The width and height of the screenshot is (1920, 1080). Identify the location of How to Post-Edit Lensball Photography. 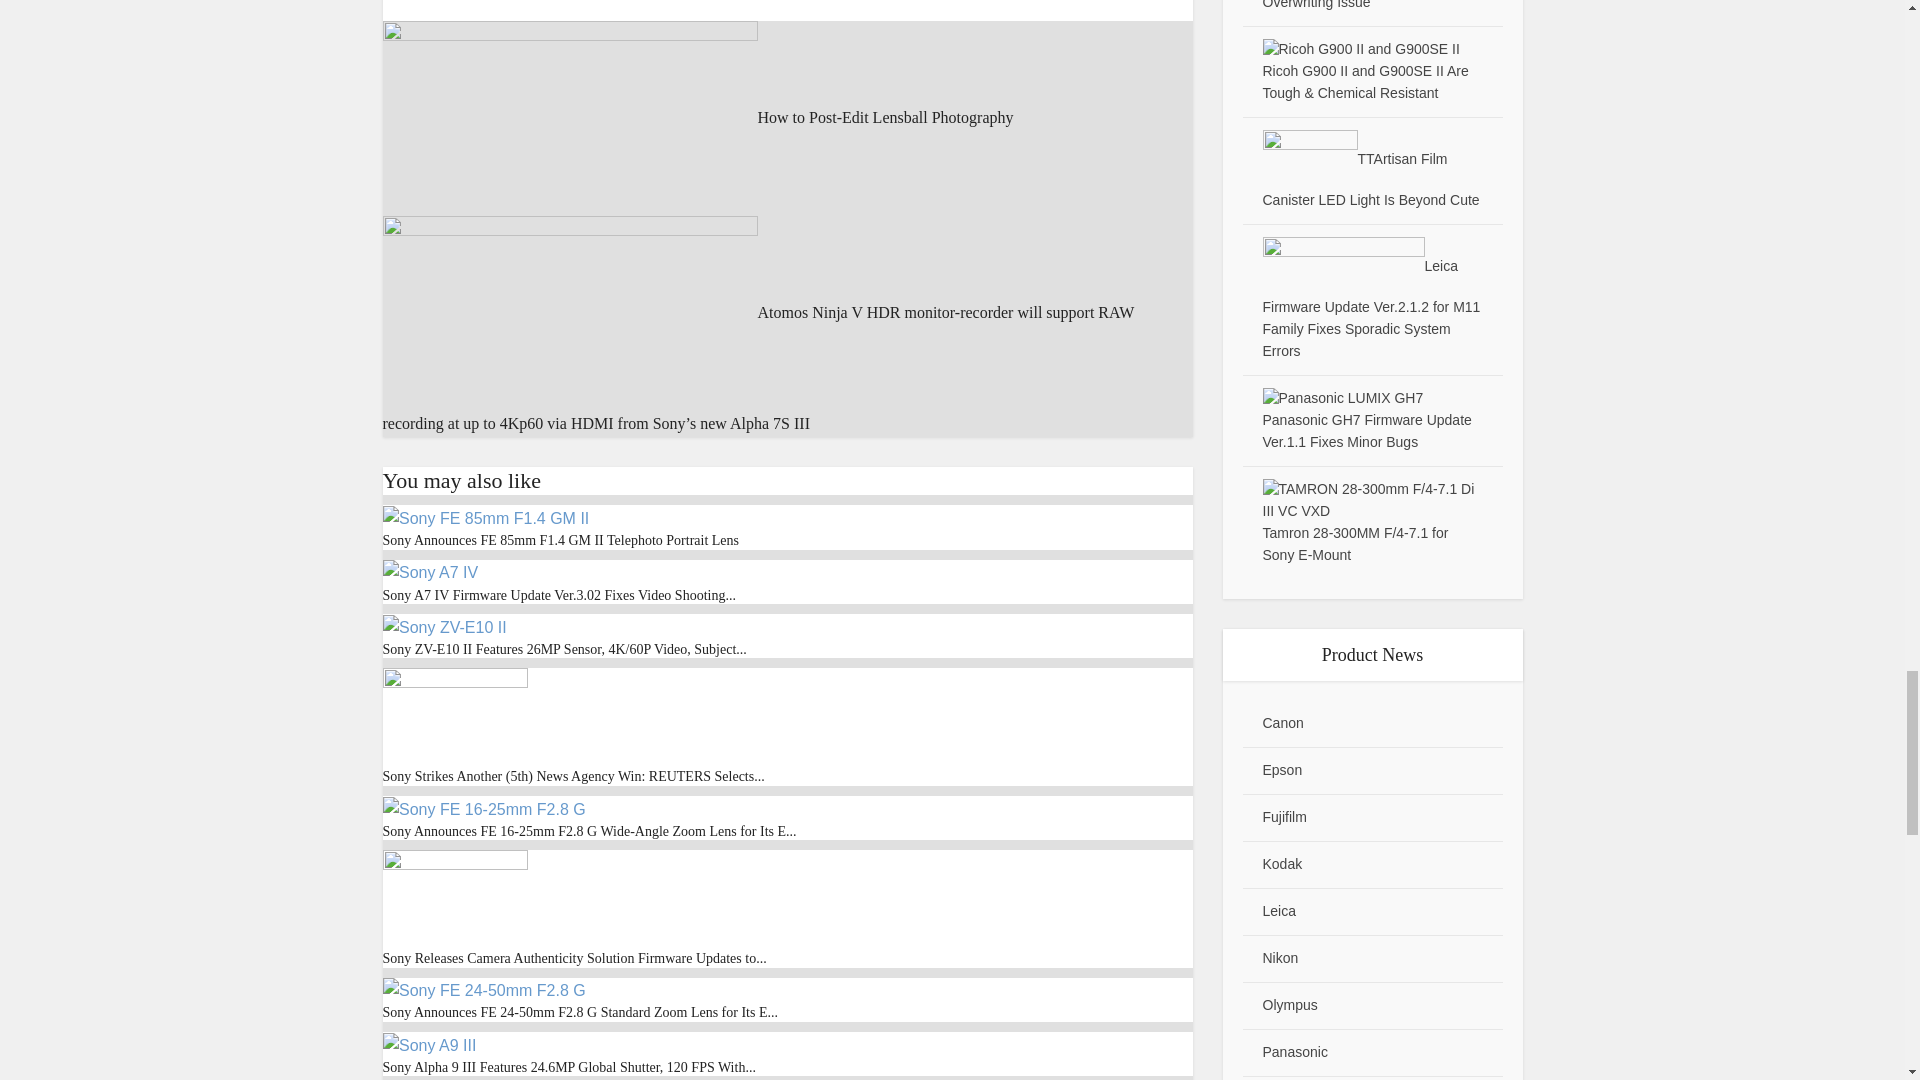
(698, 118).